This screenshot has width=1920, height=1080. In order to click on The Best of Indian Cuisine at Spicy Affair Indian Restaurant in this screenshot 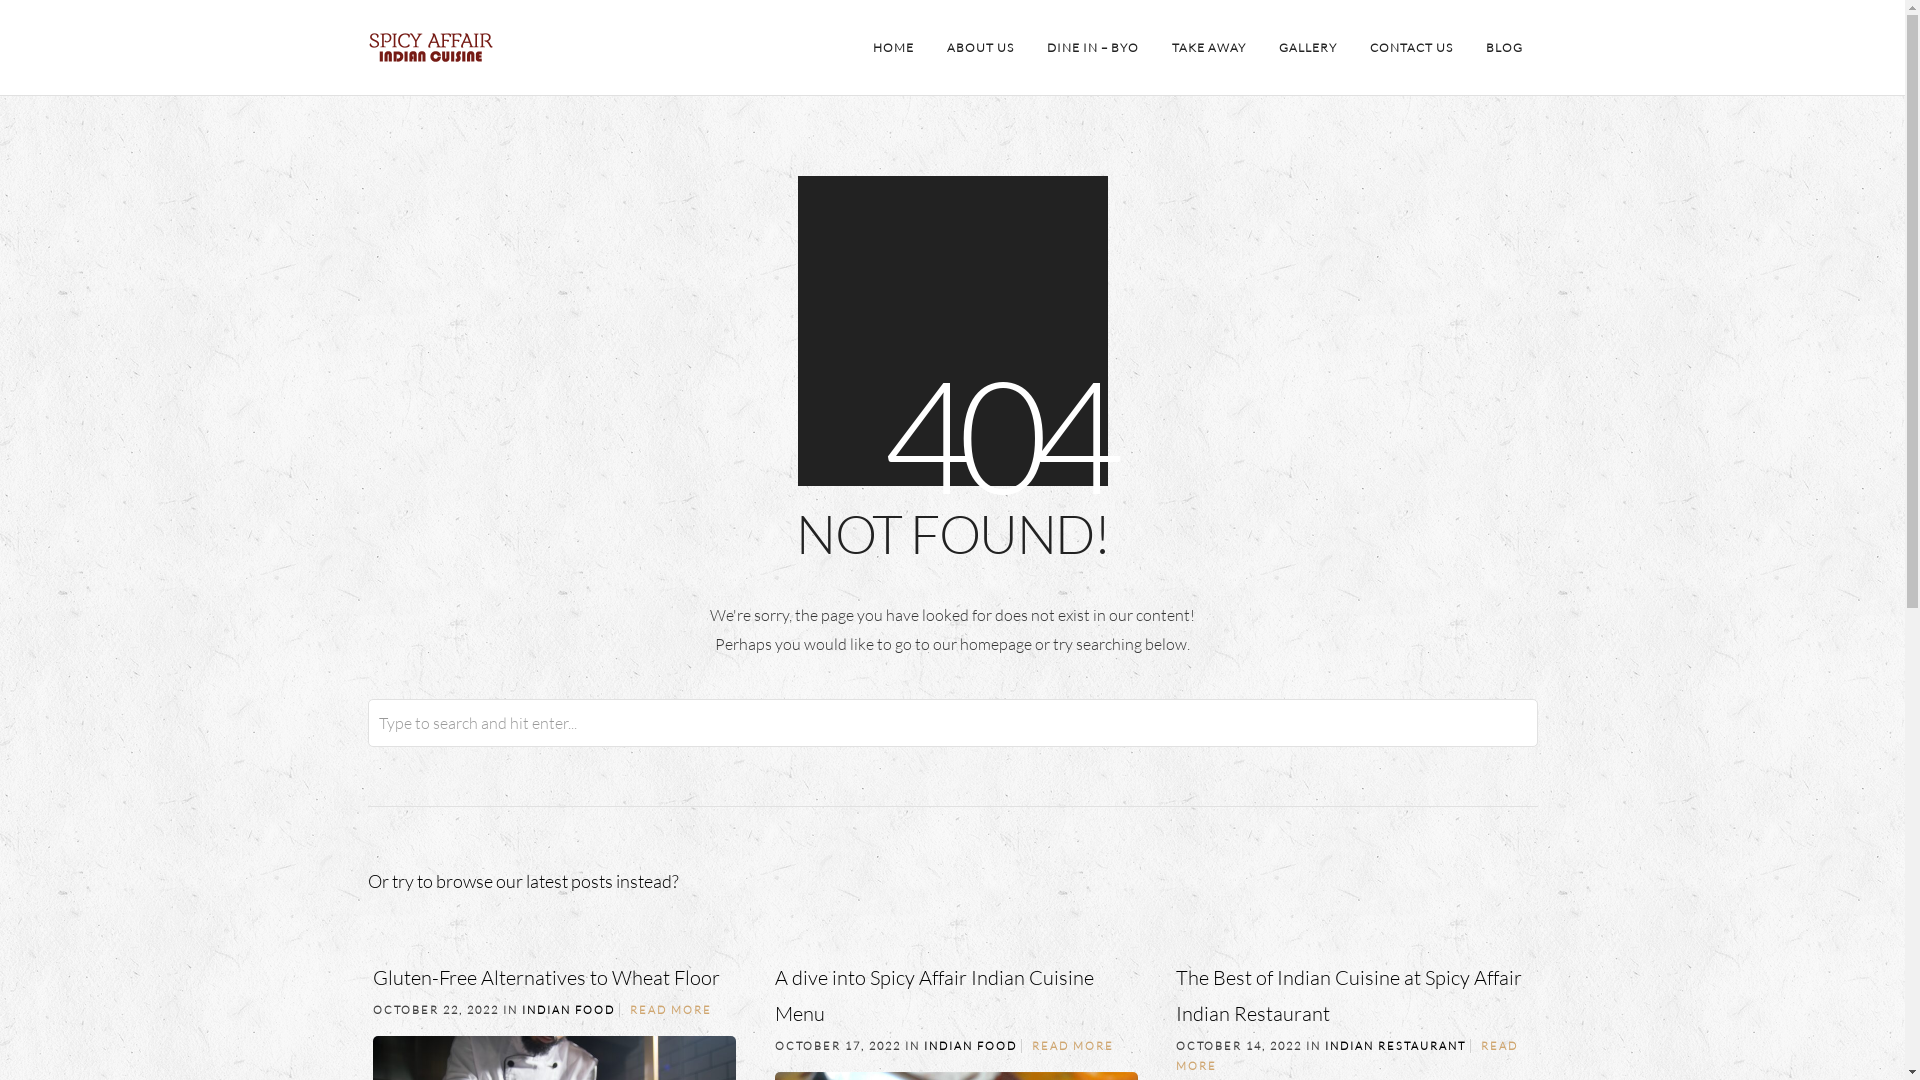, I will do `click(1349, 996)`.